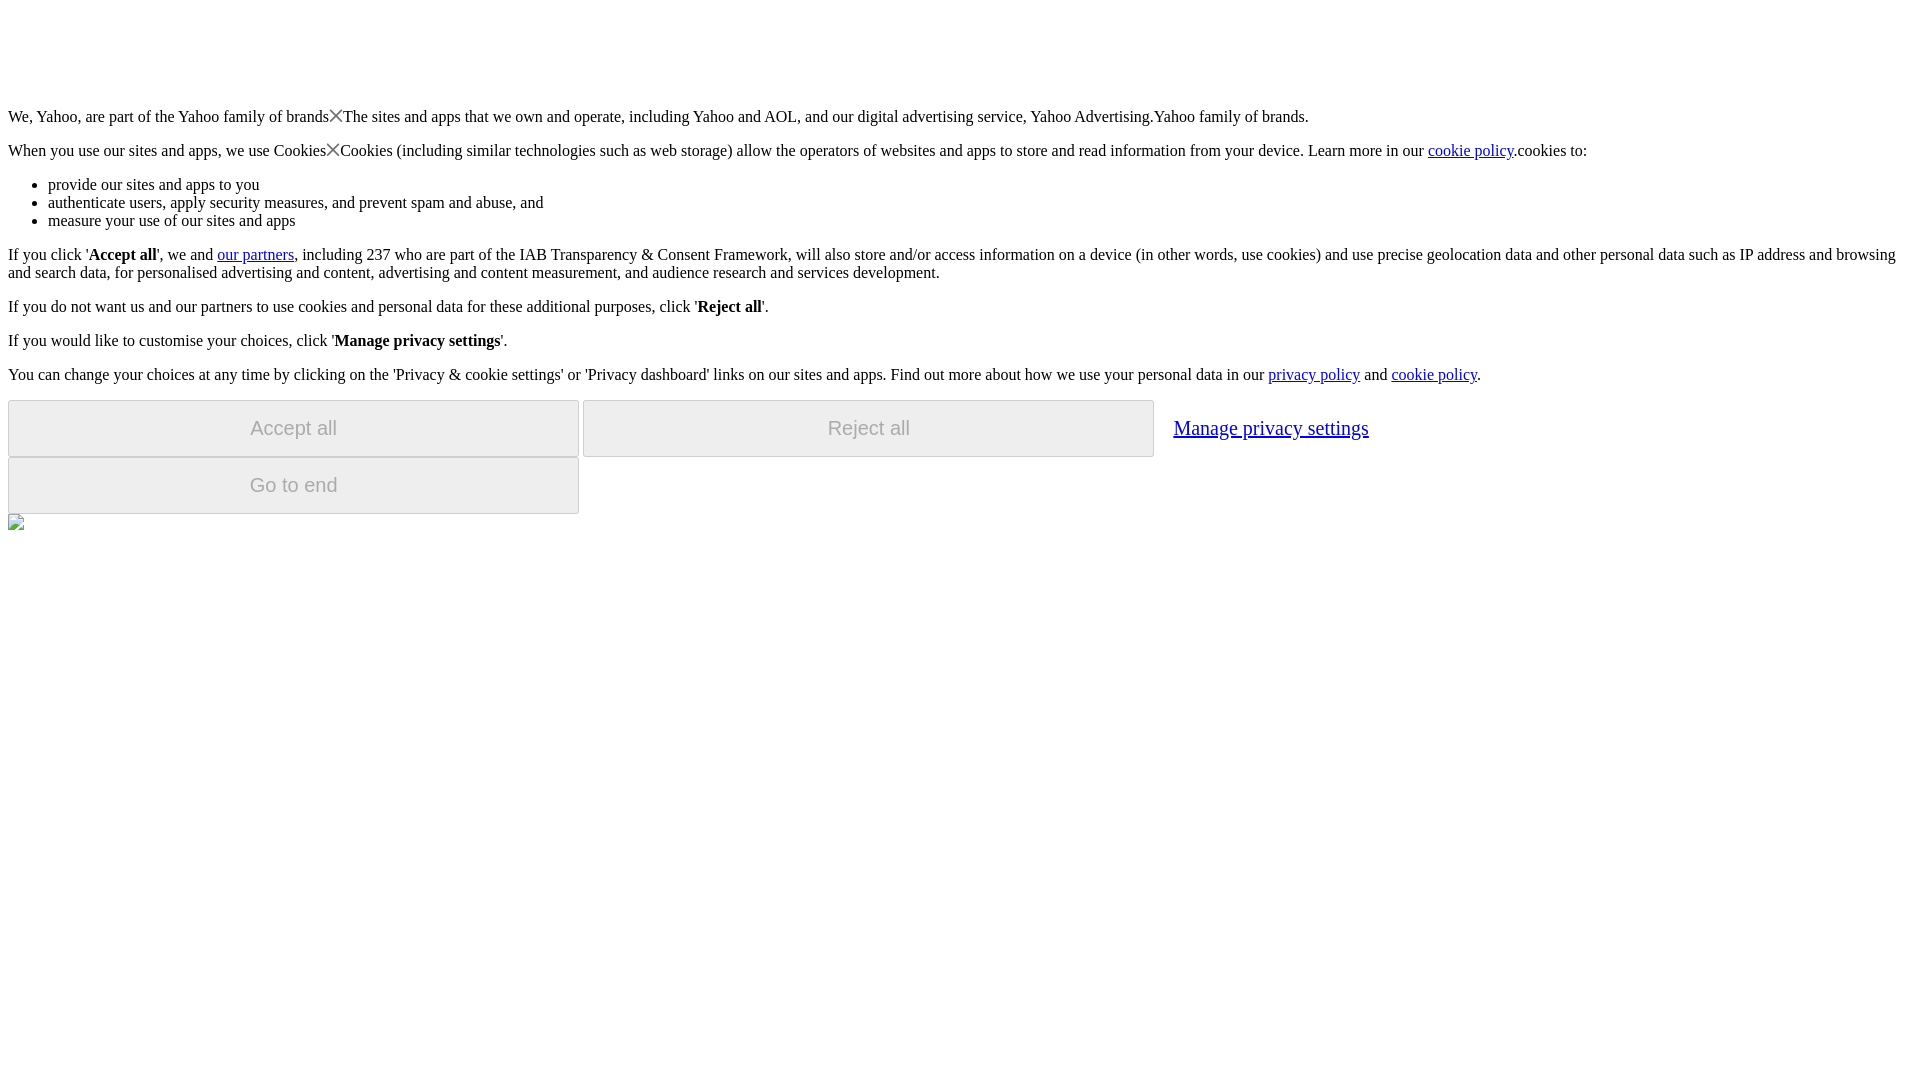  Describe the element at coordinates (254, 254) in the screenshot. I see `our partners` at that location.